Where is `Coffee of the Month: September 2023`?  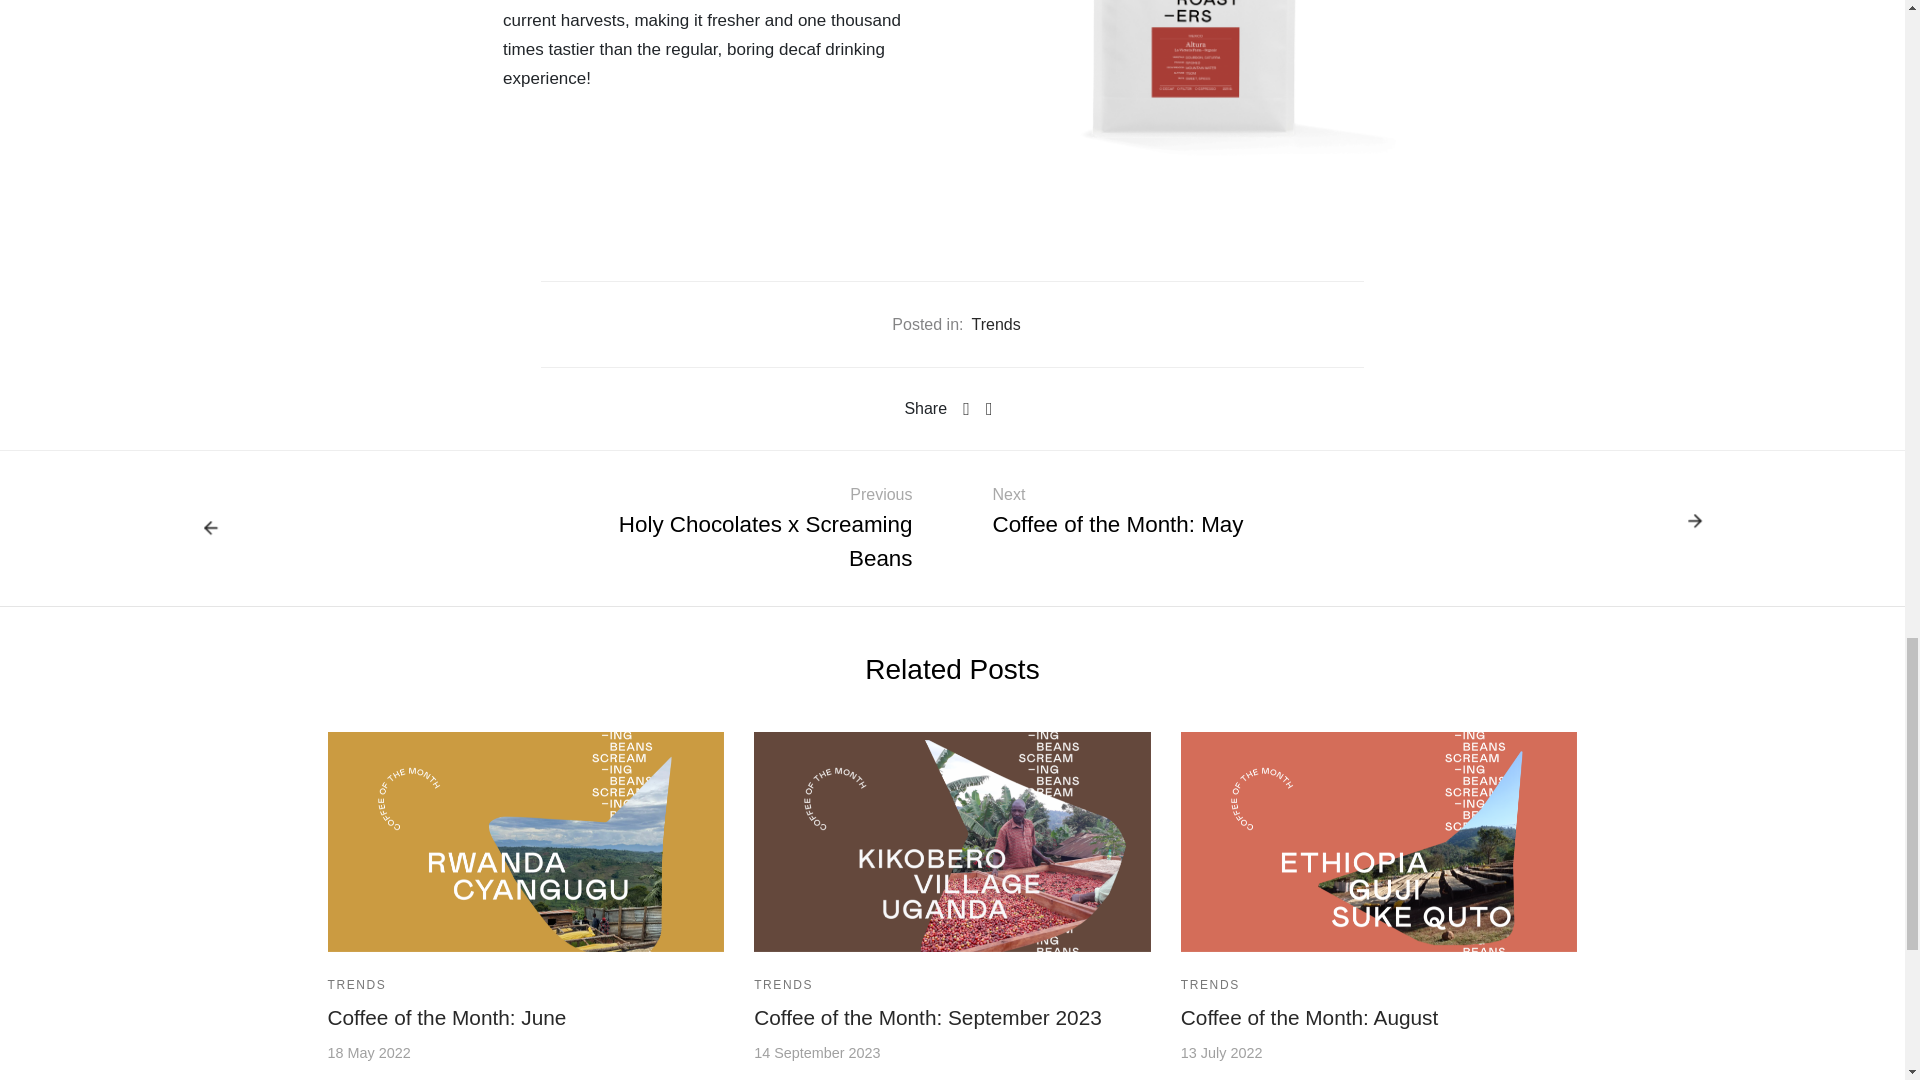 Coffee of the Month: September 2023 is located at coordinates (952, 842).